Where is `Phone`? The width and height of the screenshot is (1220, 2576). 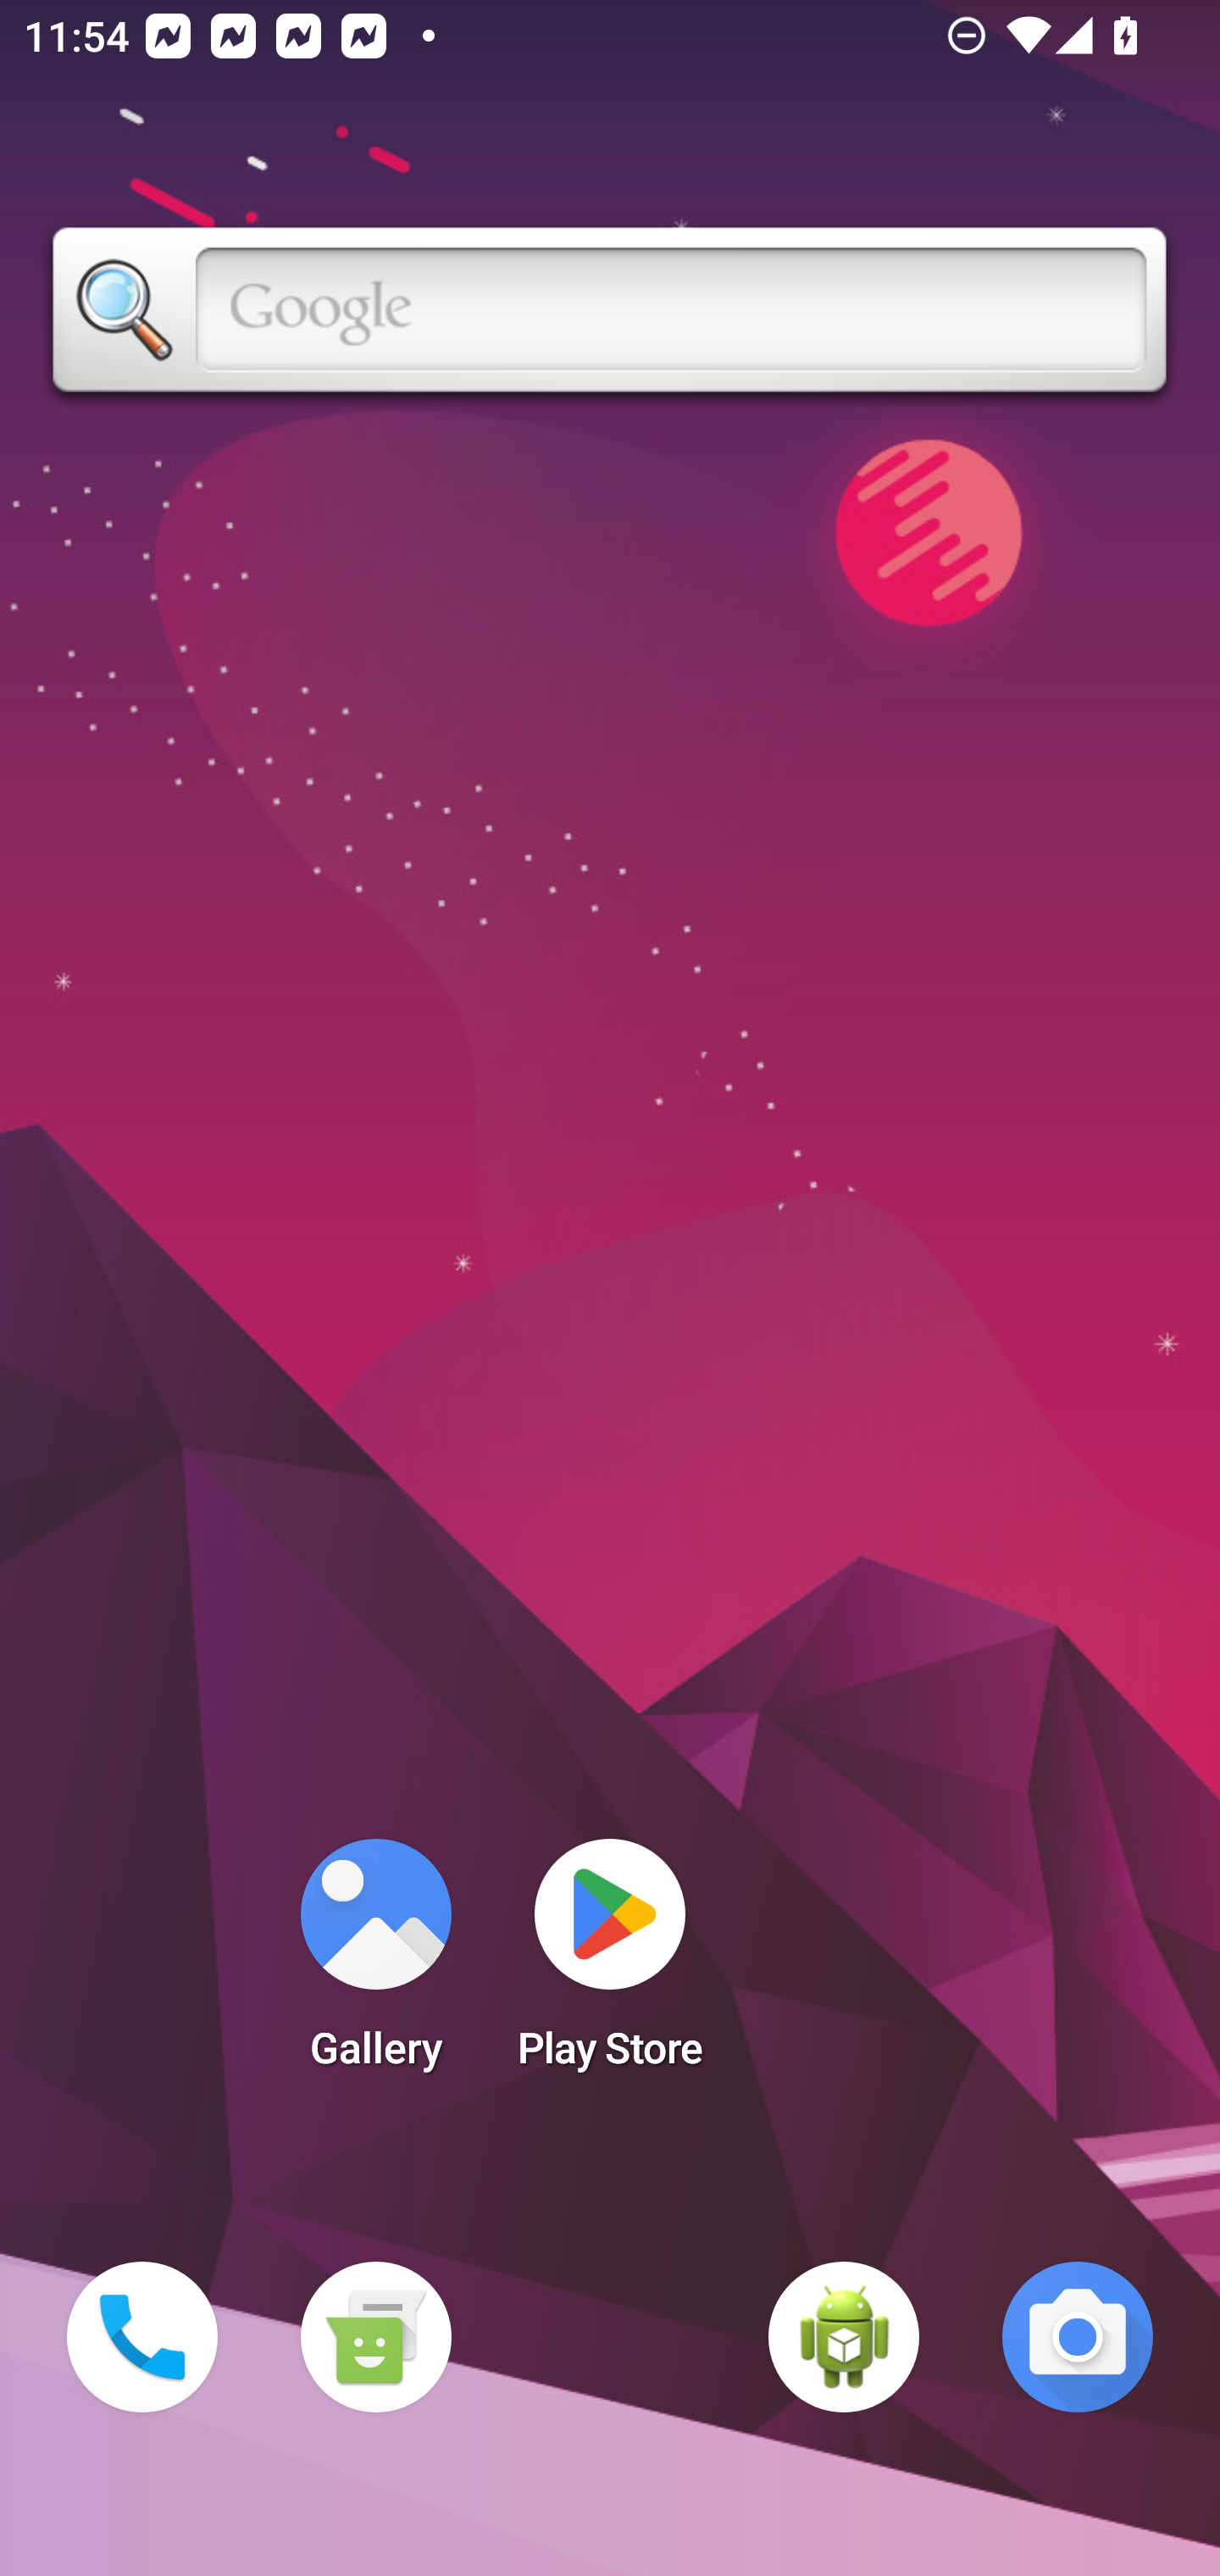
Phone is located at coordinates (142, 2337).